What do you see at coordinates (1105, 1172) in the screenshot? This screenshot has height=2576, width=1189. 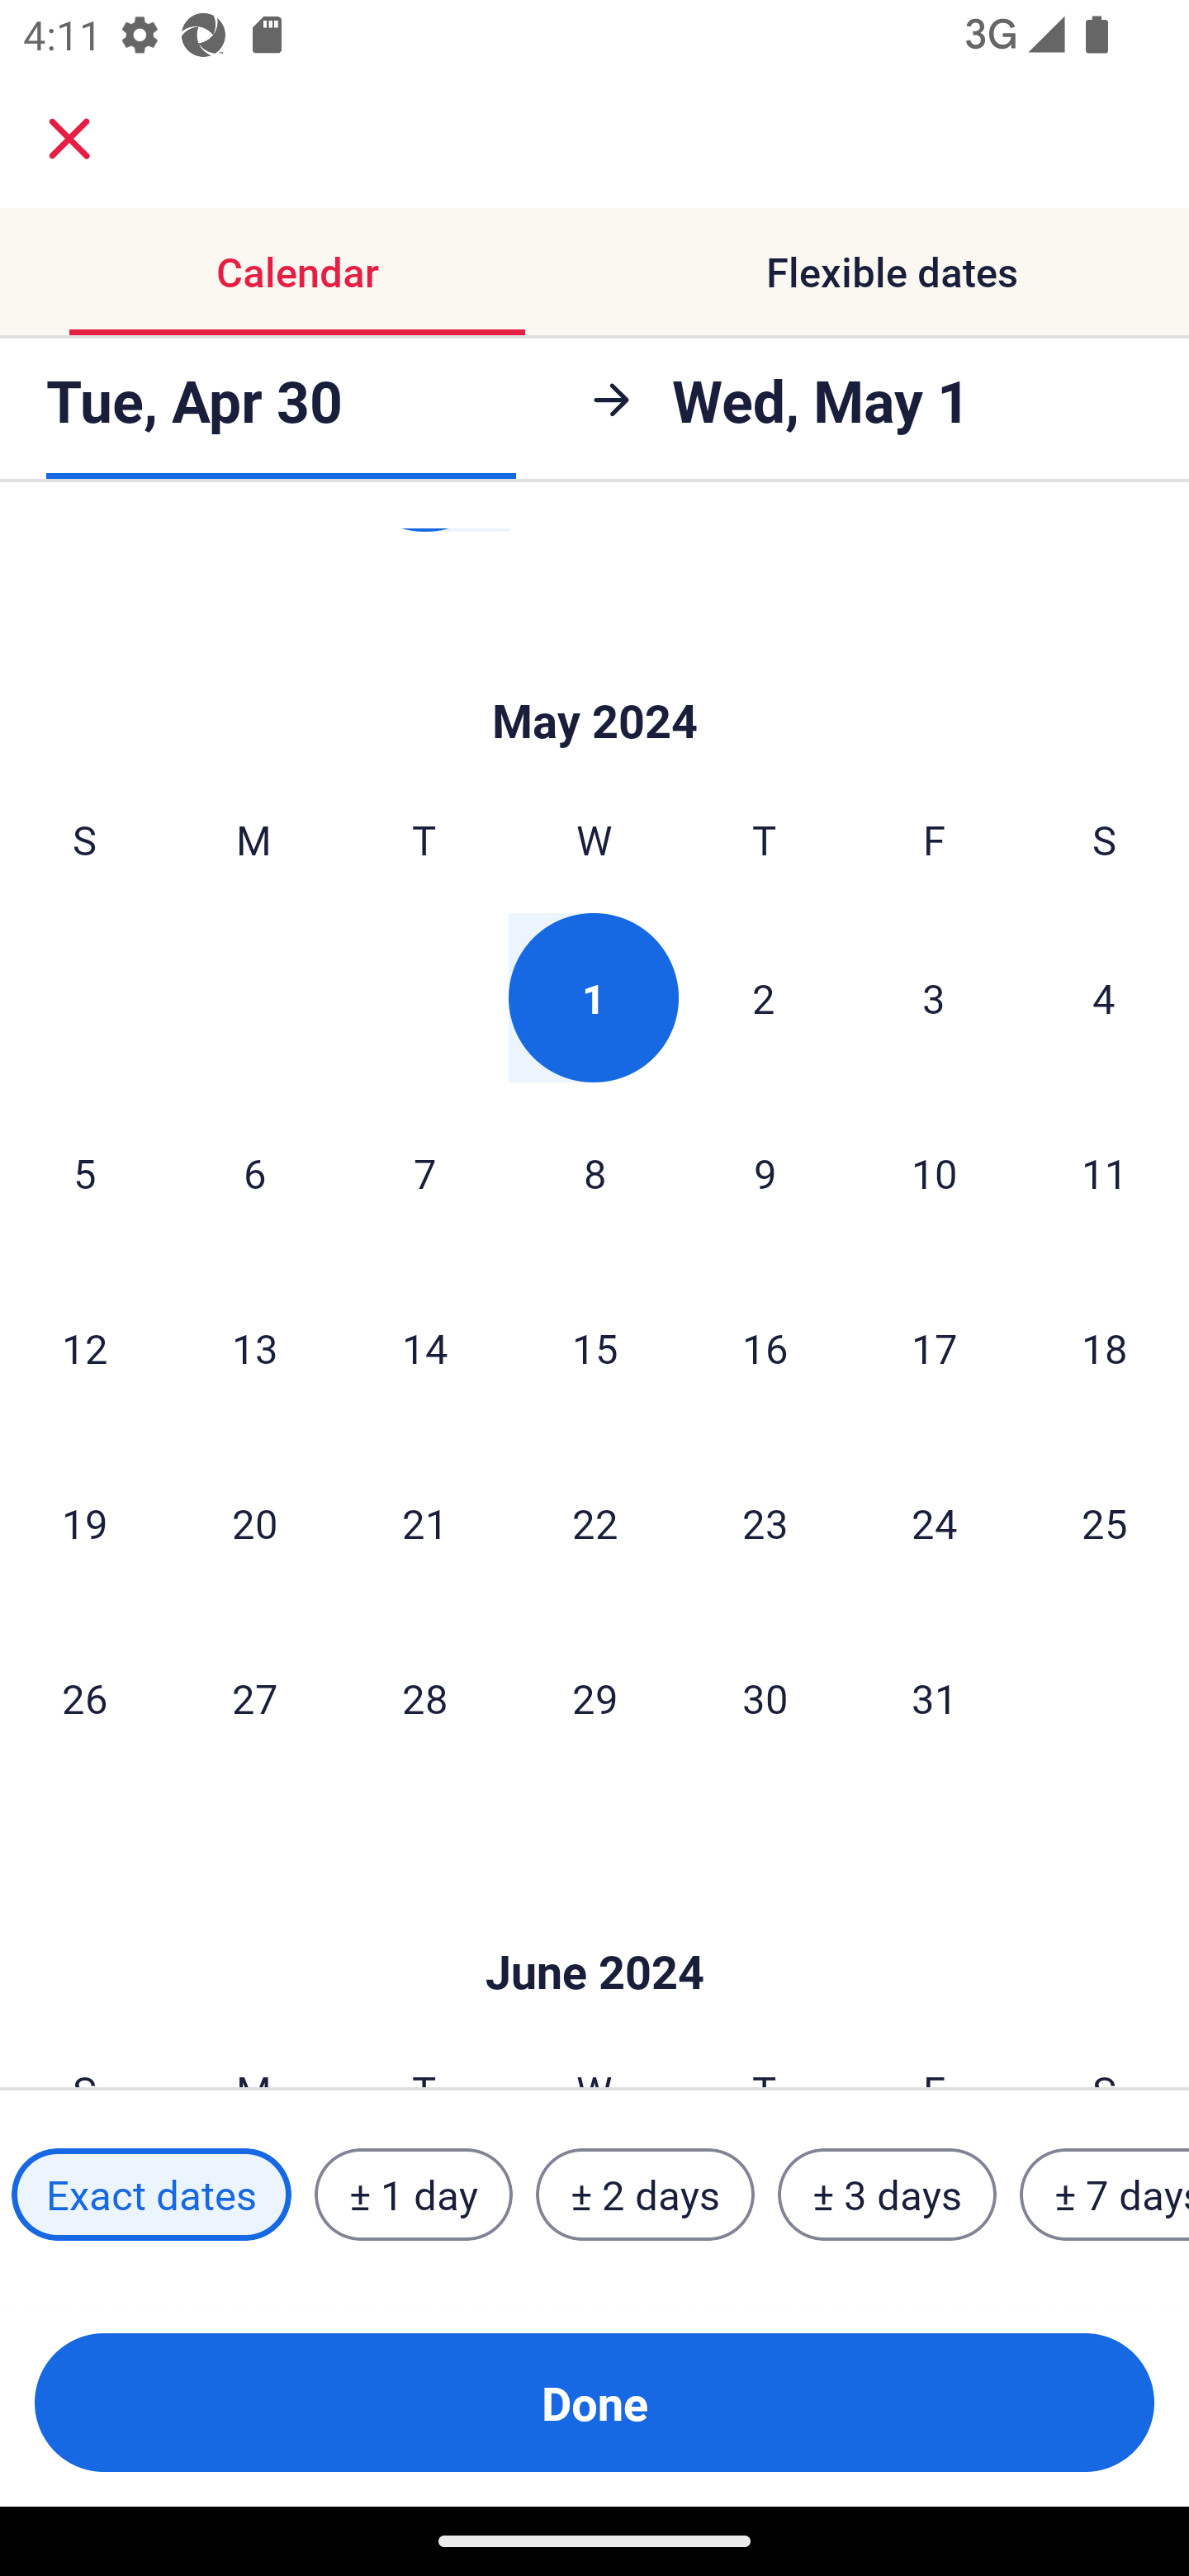 I see `11 Saturday, May 11, 2024` at bounding box center [1105, 1172].